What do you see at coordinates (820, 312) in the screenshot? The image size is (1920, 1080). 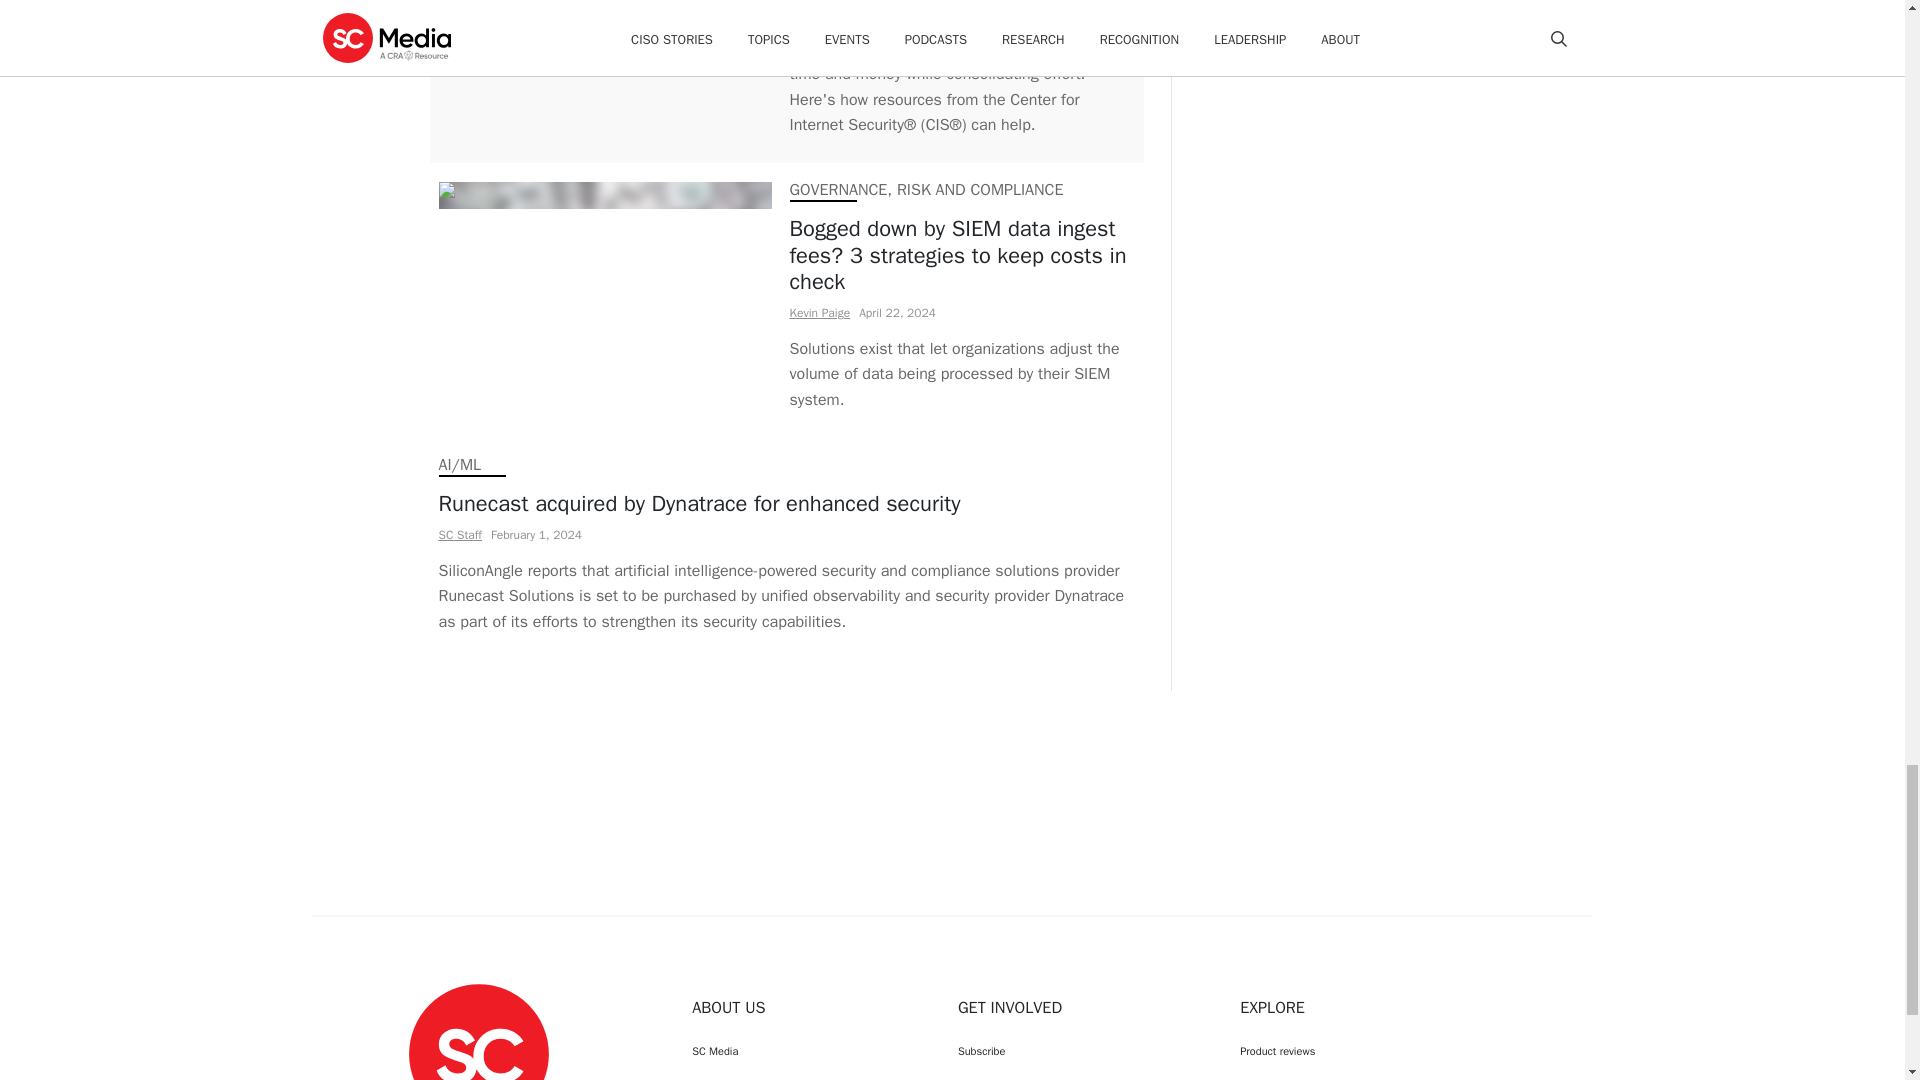 I see `Kevin Paige` at bounding box center [820, 312].